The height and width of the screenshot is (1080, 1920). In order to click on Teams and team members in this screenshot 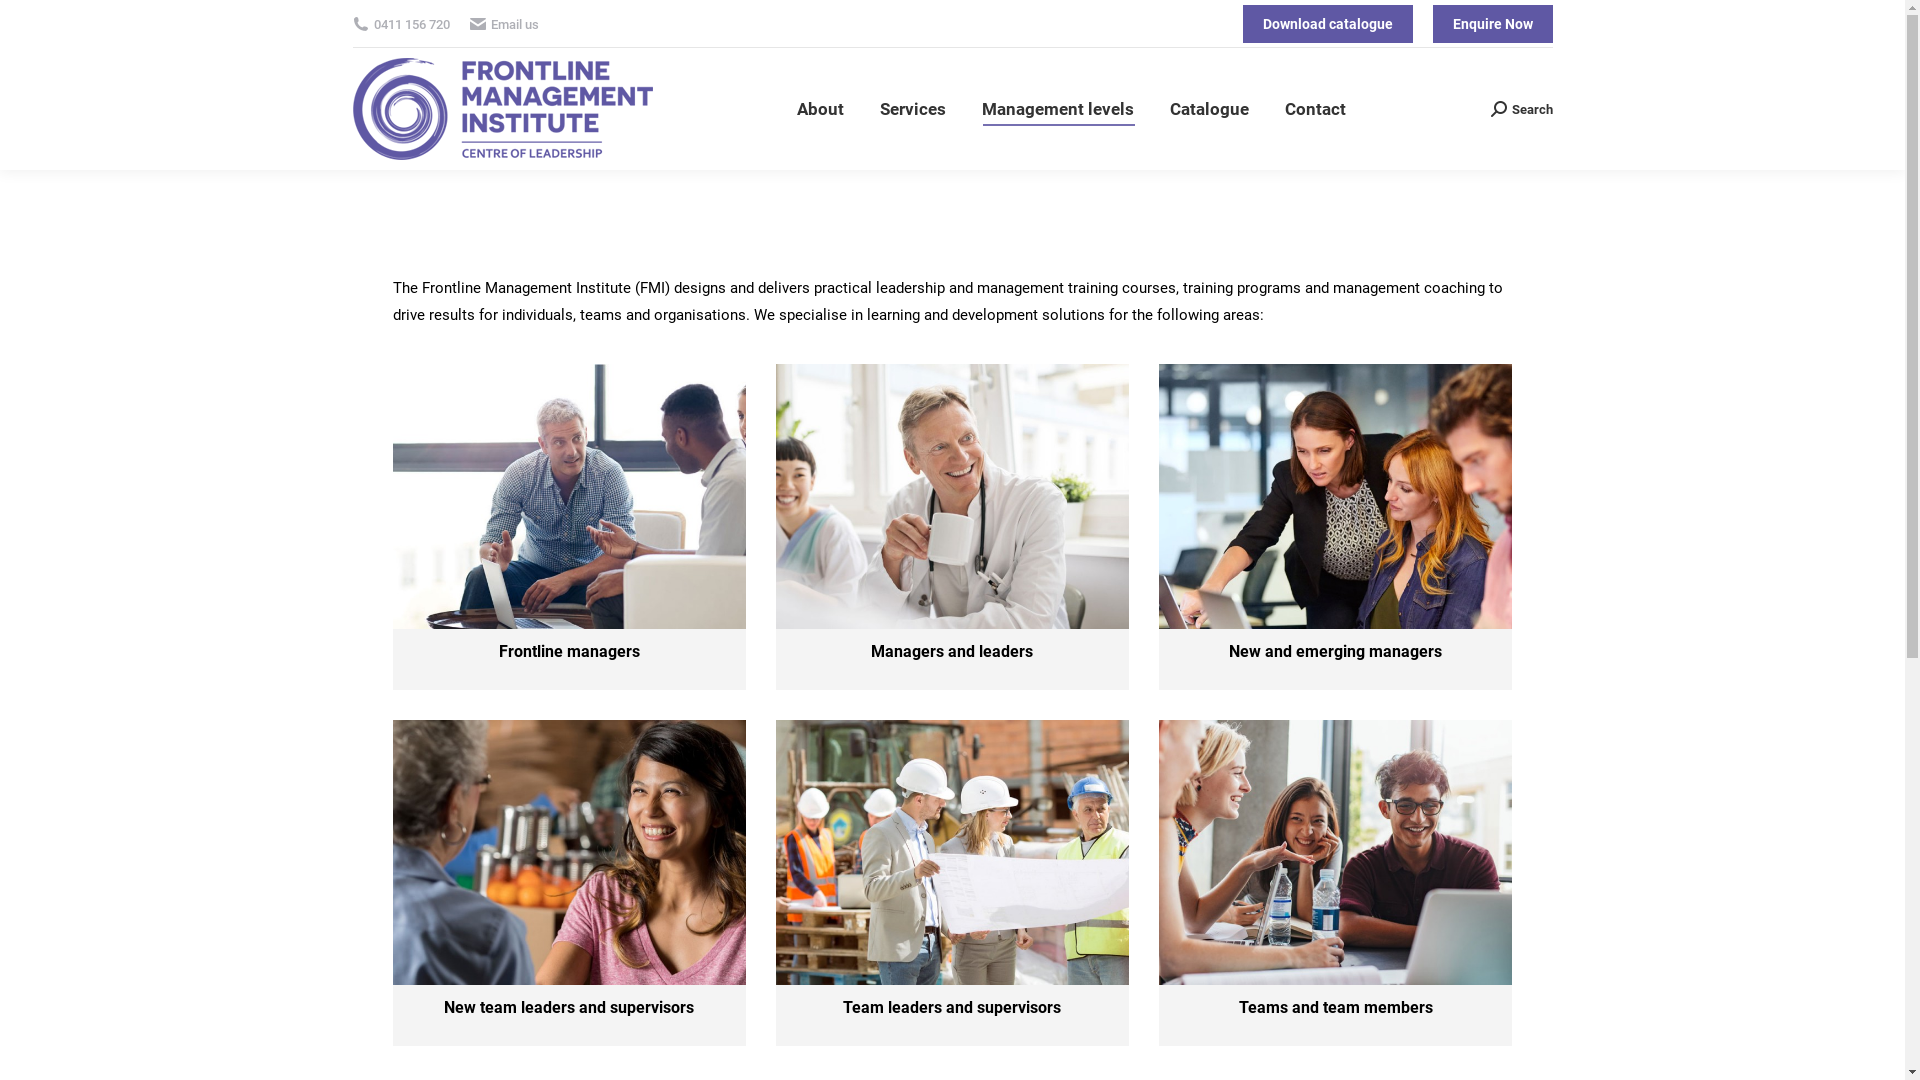, I will do `click(1336, 852)`.